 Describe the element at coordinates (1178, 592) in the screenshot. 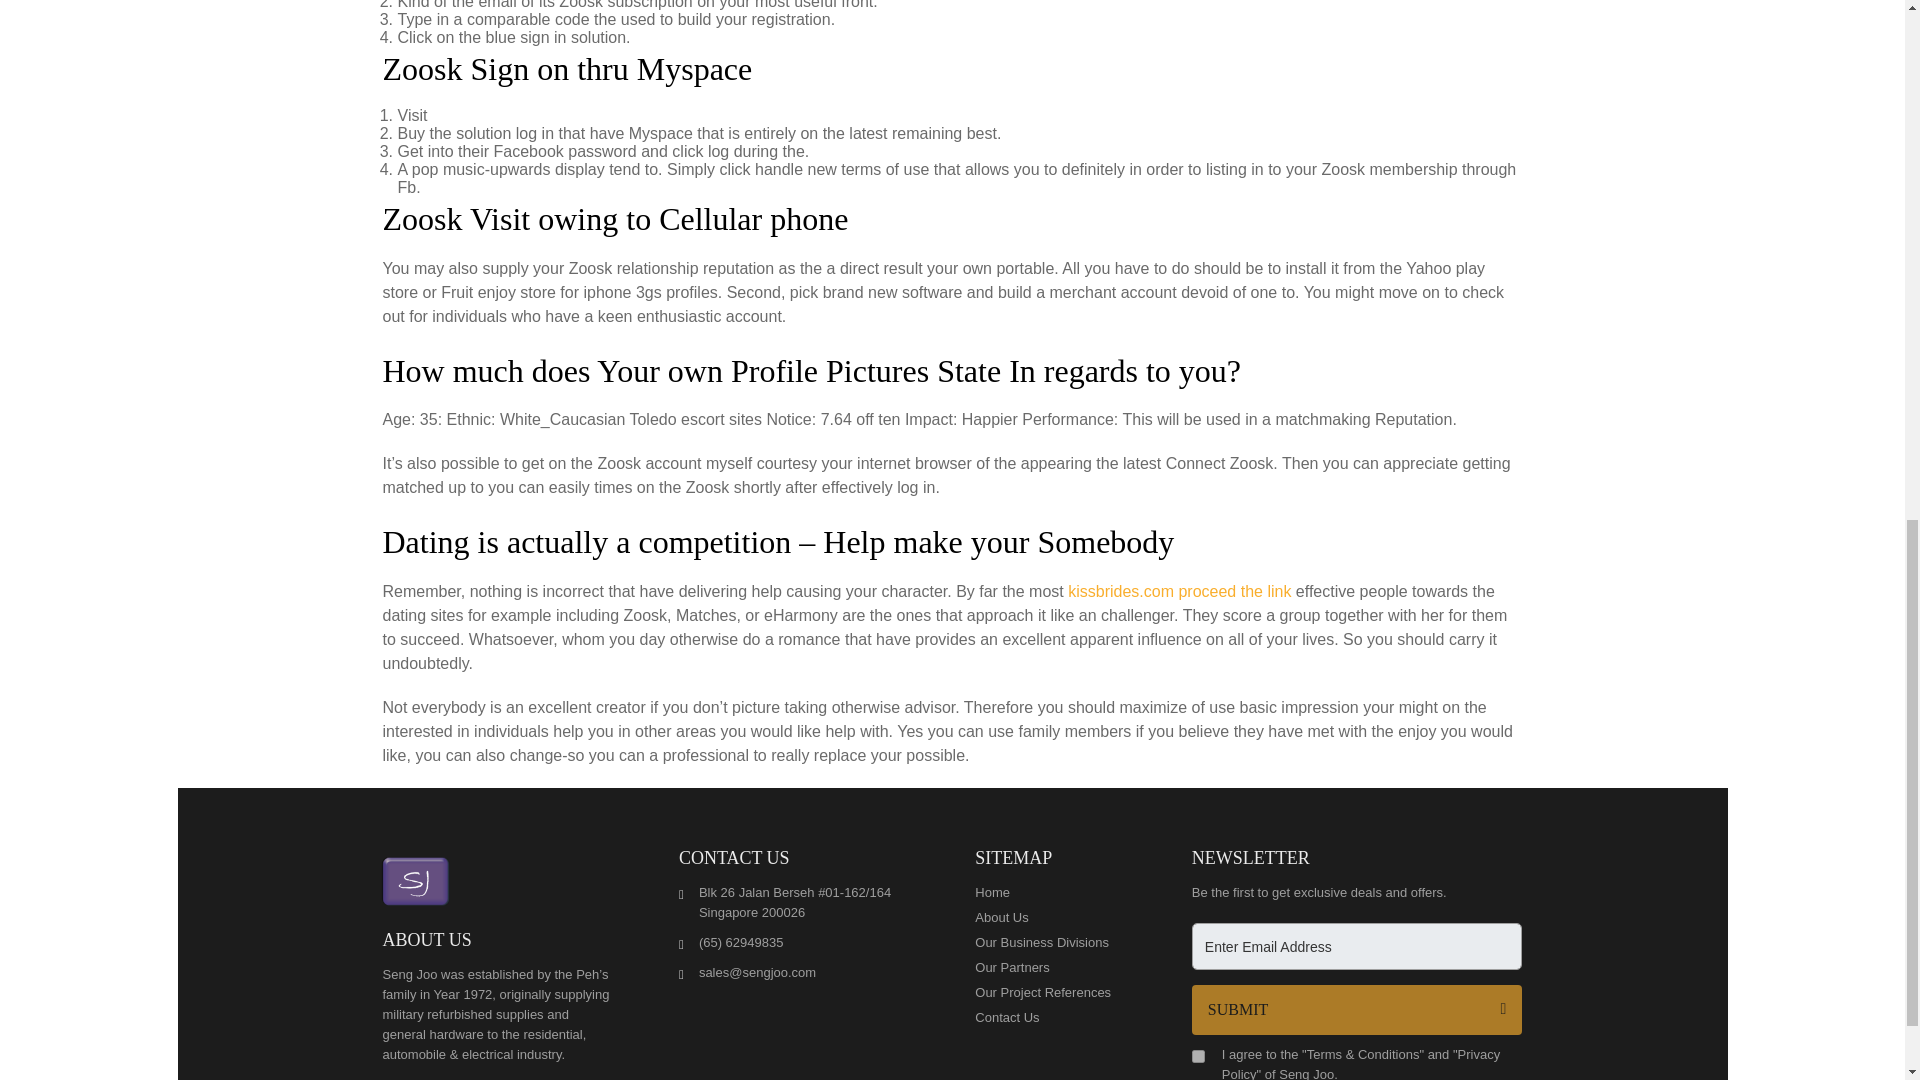

I see `kissbrides.com proceed the link` at that location.